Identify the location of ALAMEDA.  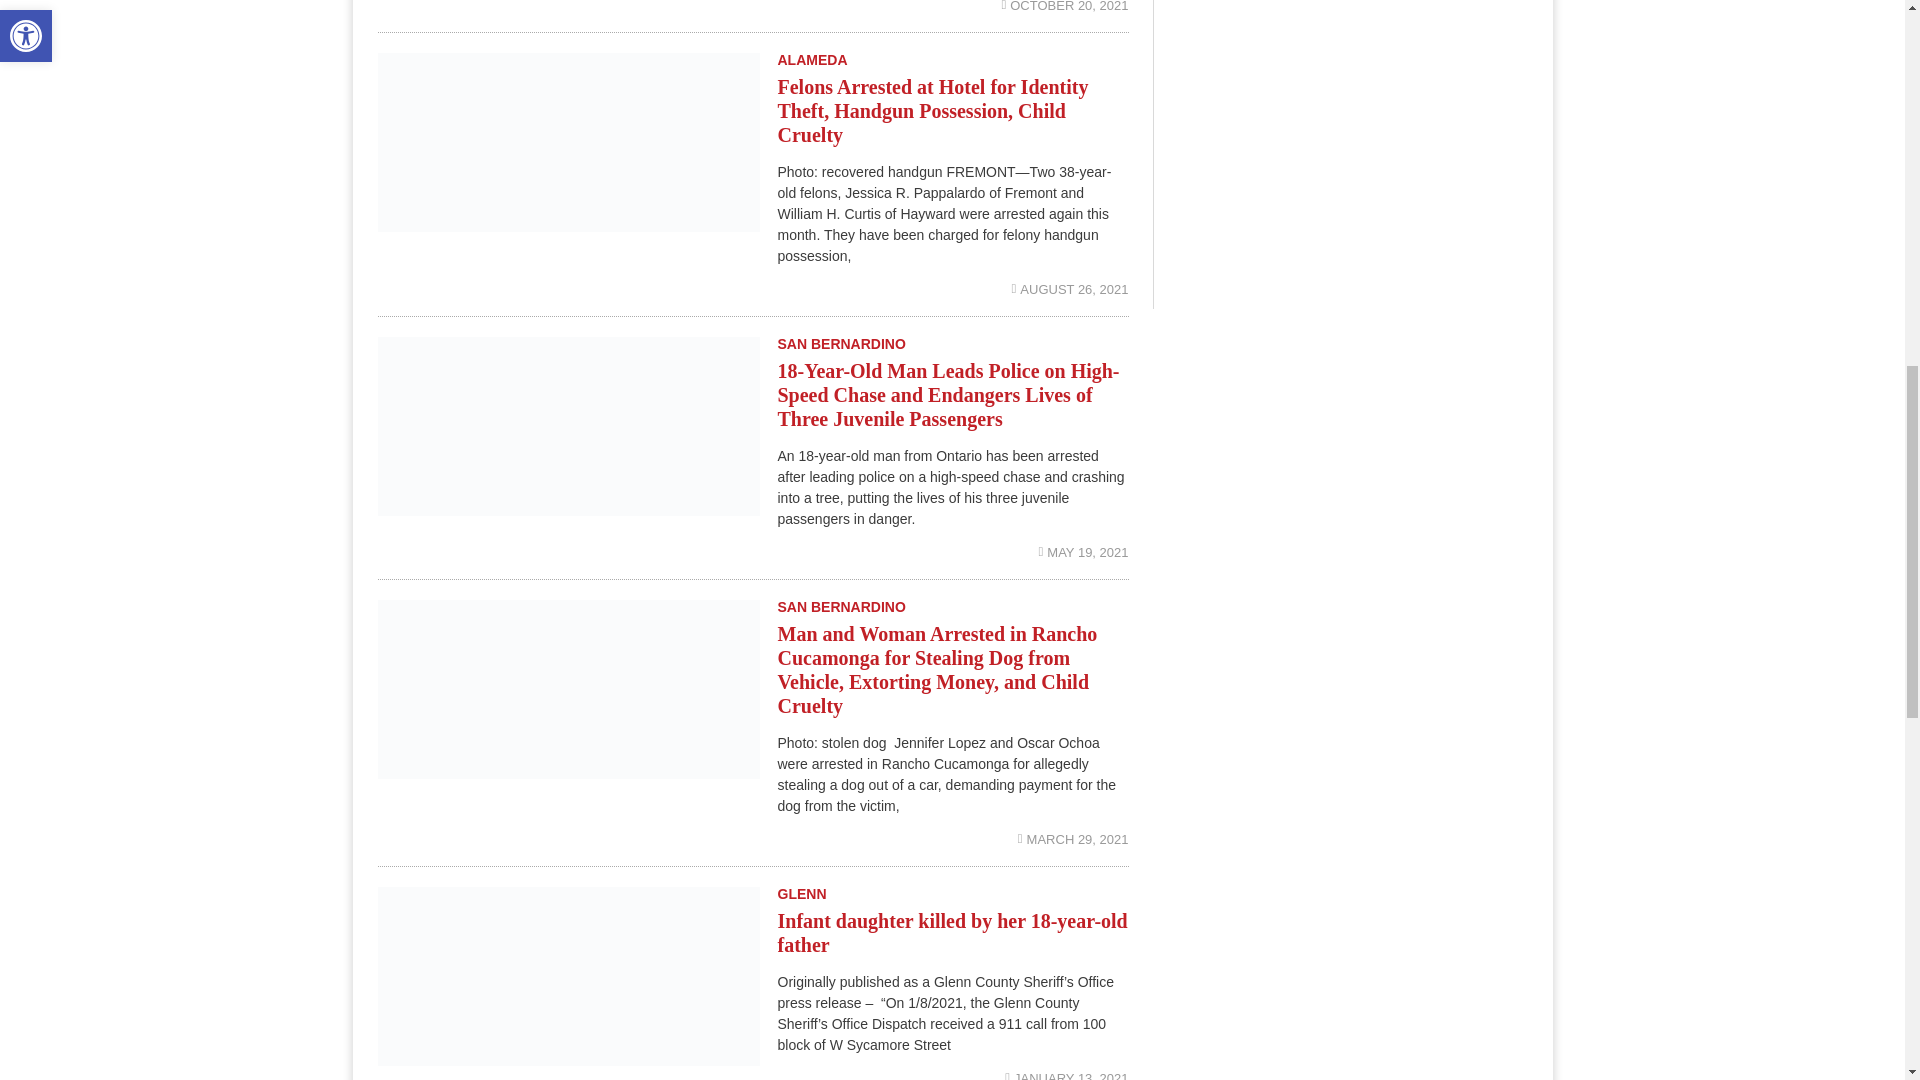
(812, 59).